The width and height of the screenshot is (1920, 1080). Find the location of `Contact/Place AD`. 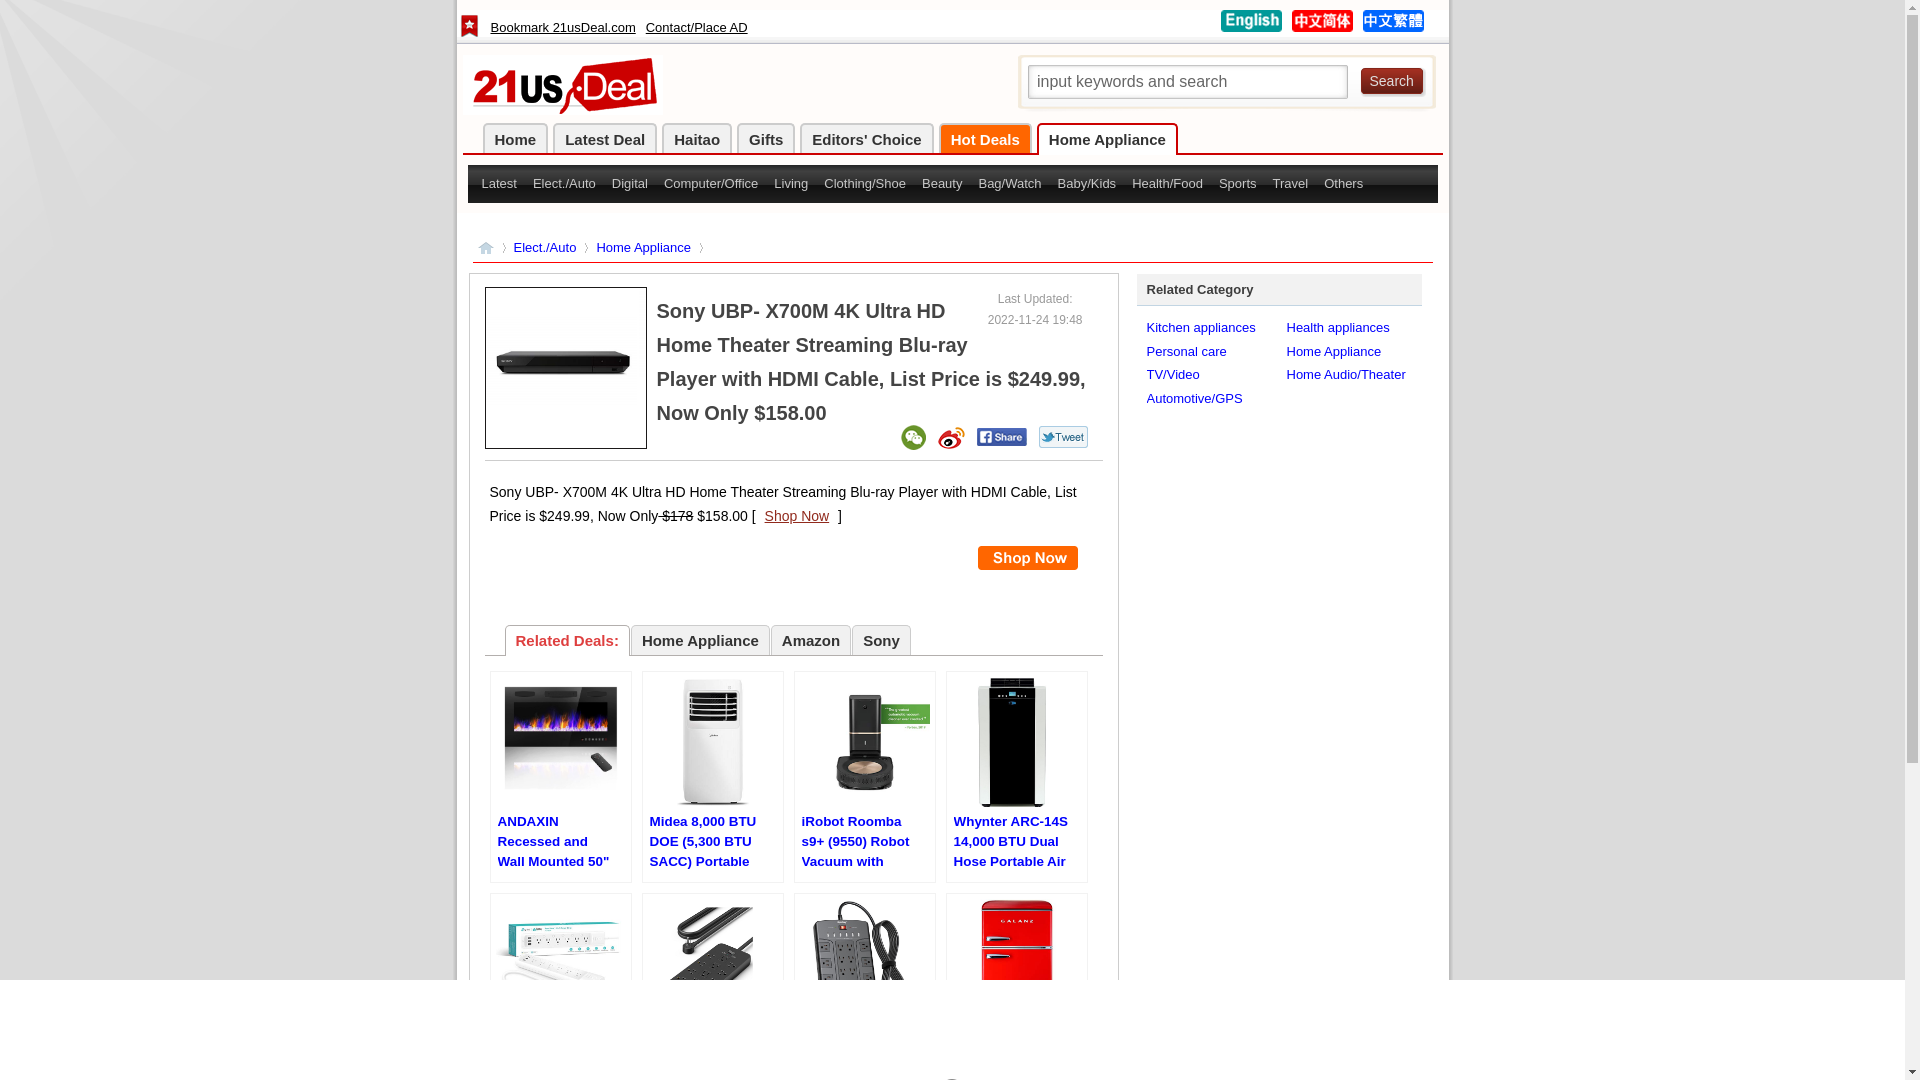

Contact/Place AD is located at coordinates (697, 32).